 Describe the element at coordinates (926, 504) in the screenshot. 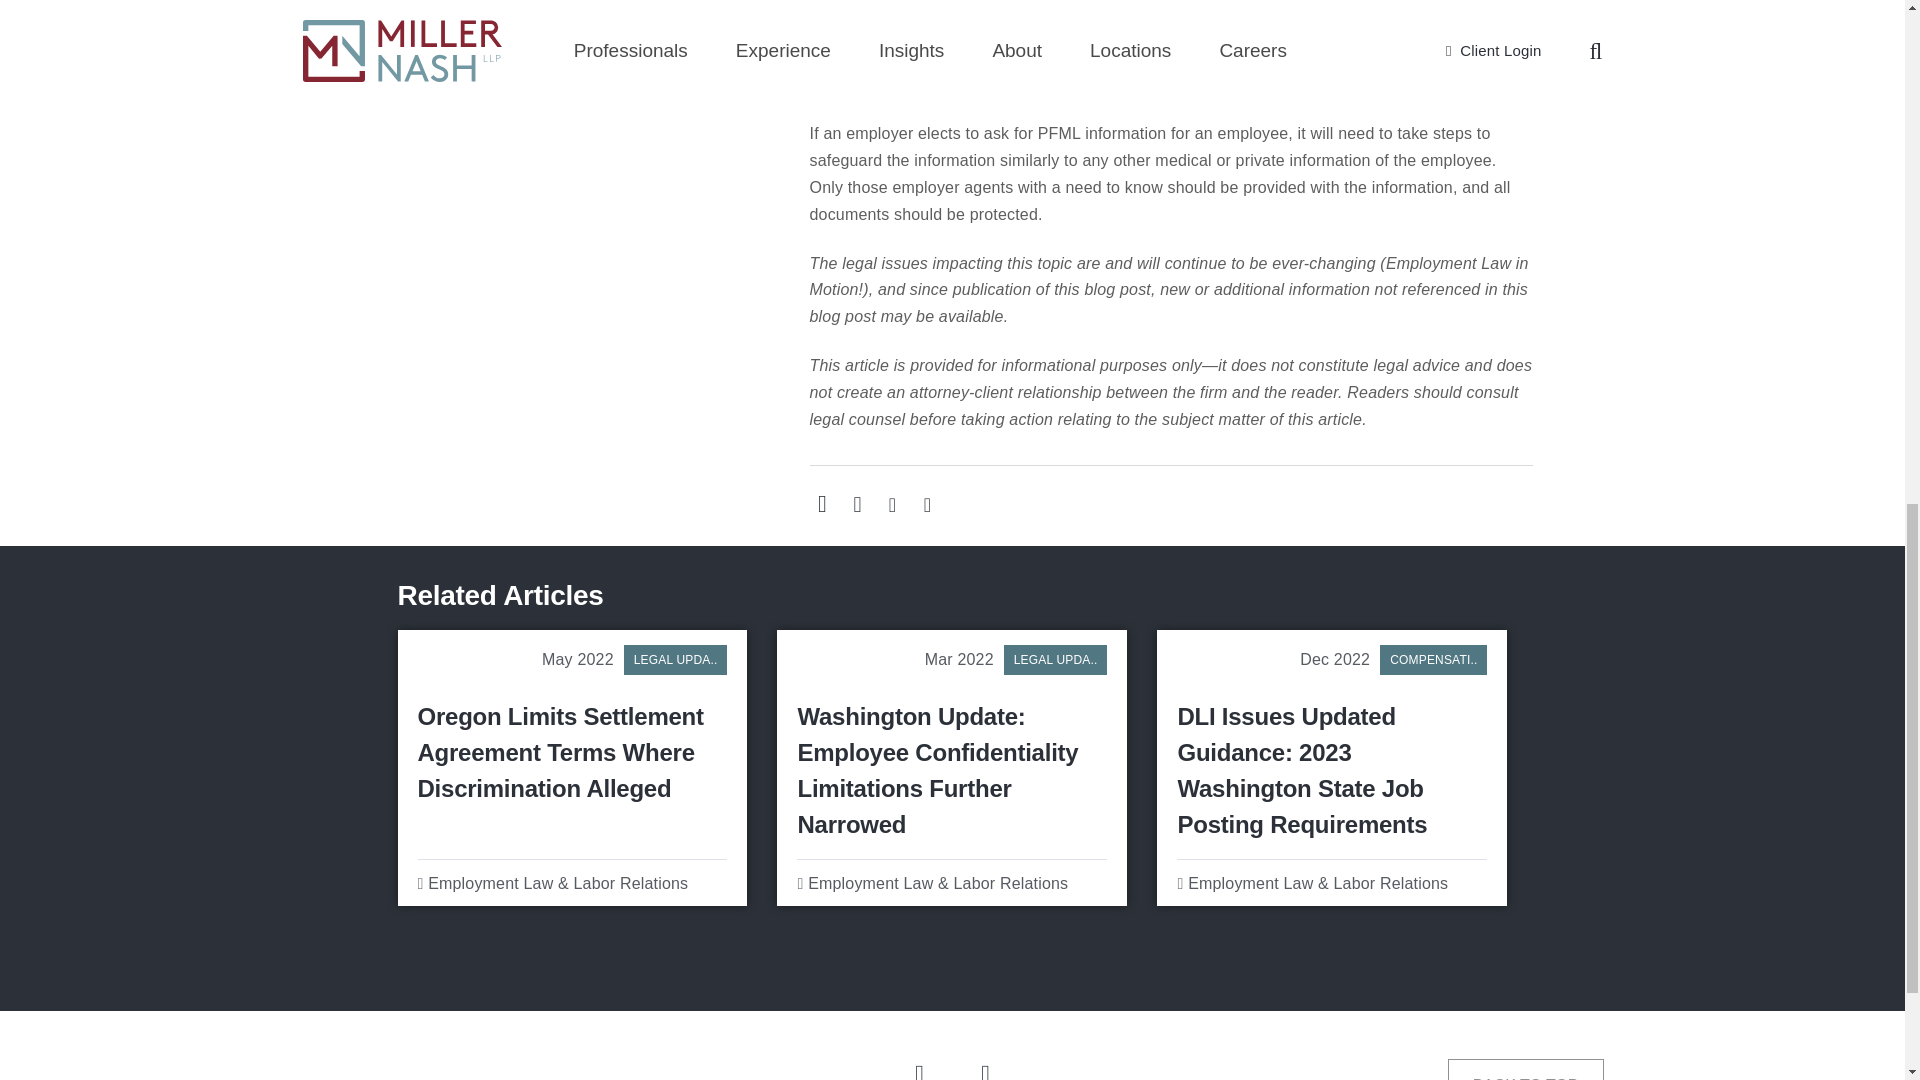

I see `Share via Twitter` at that location.